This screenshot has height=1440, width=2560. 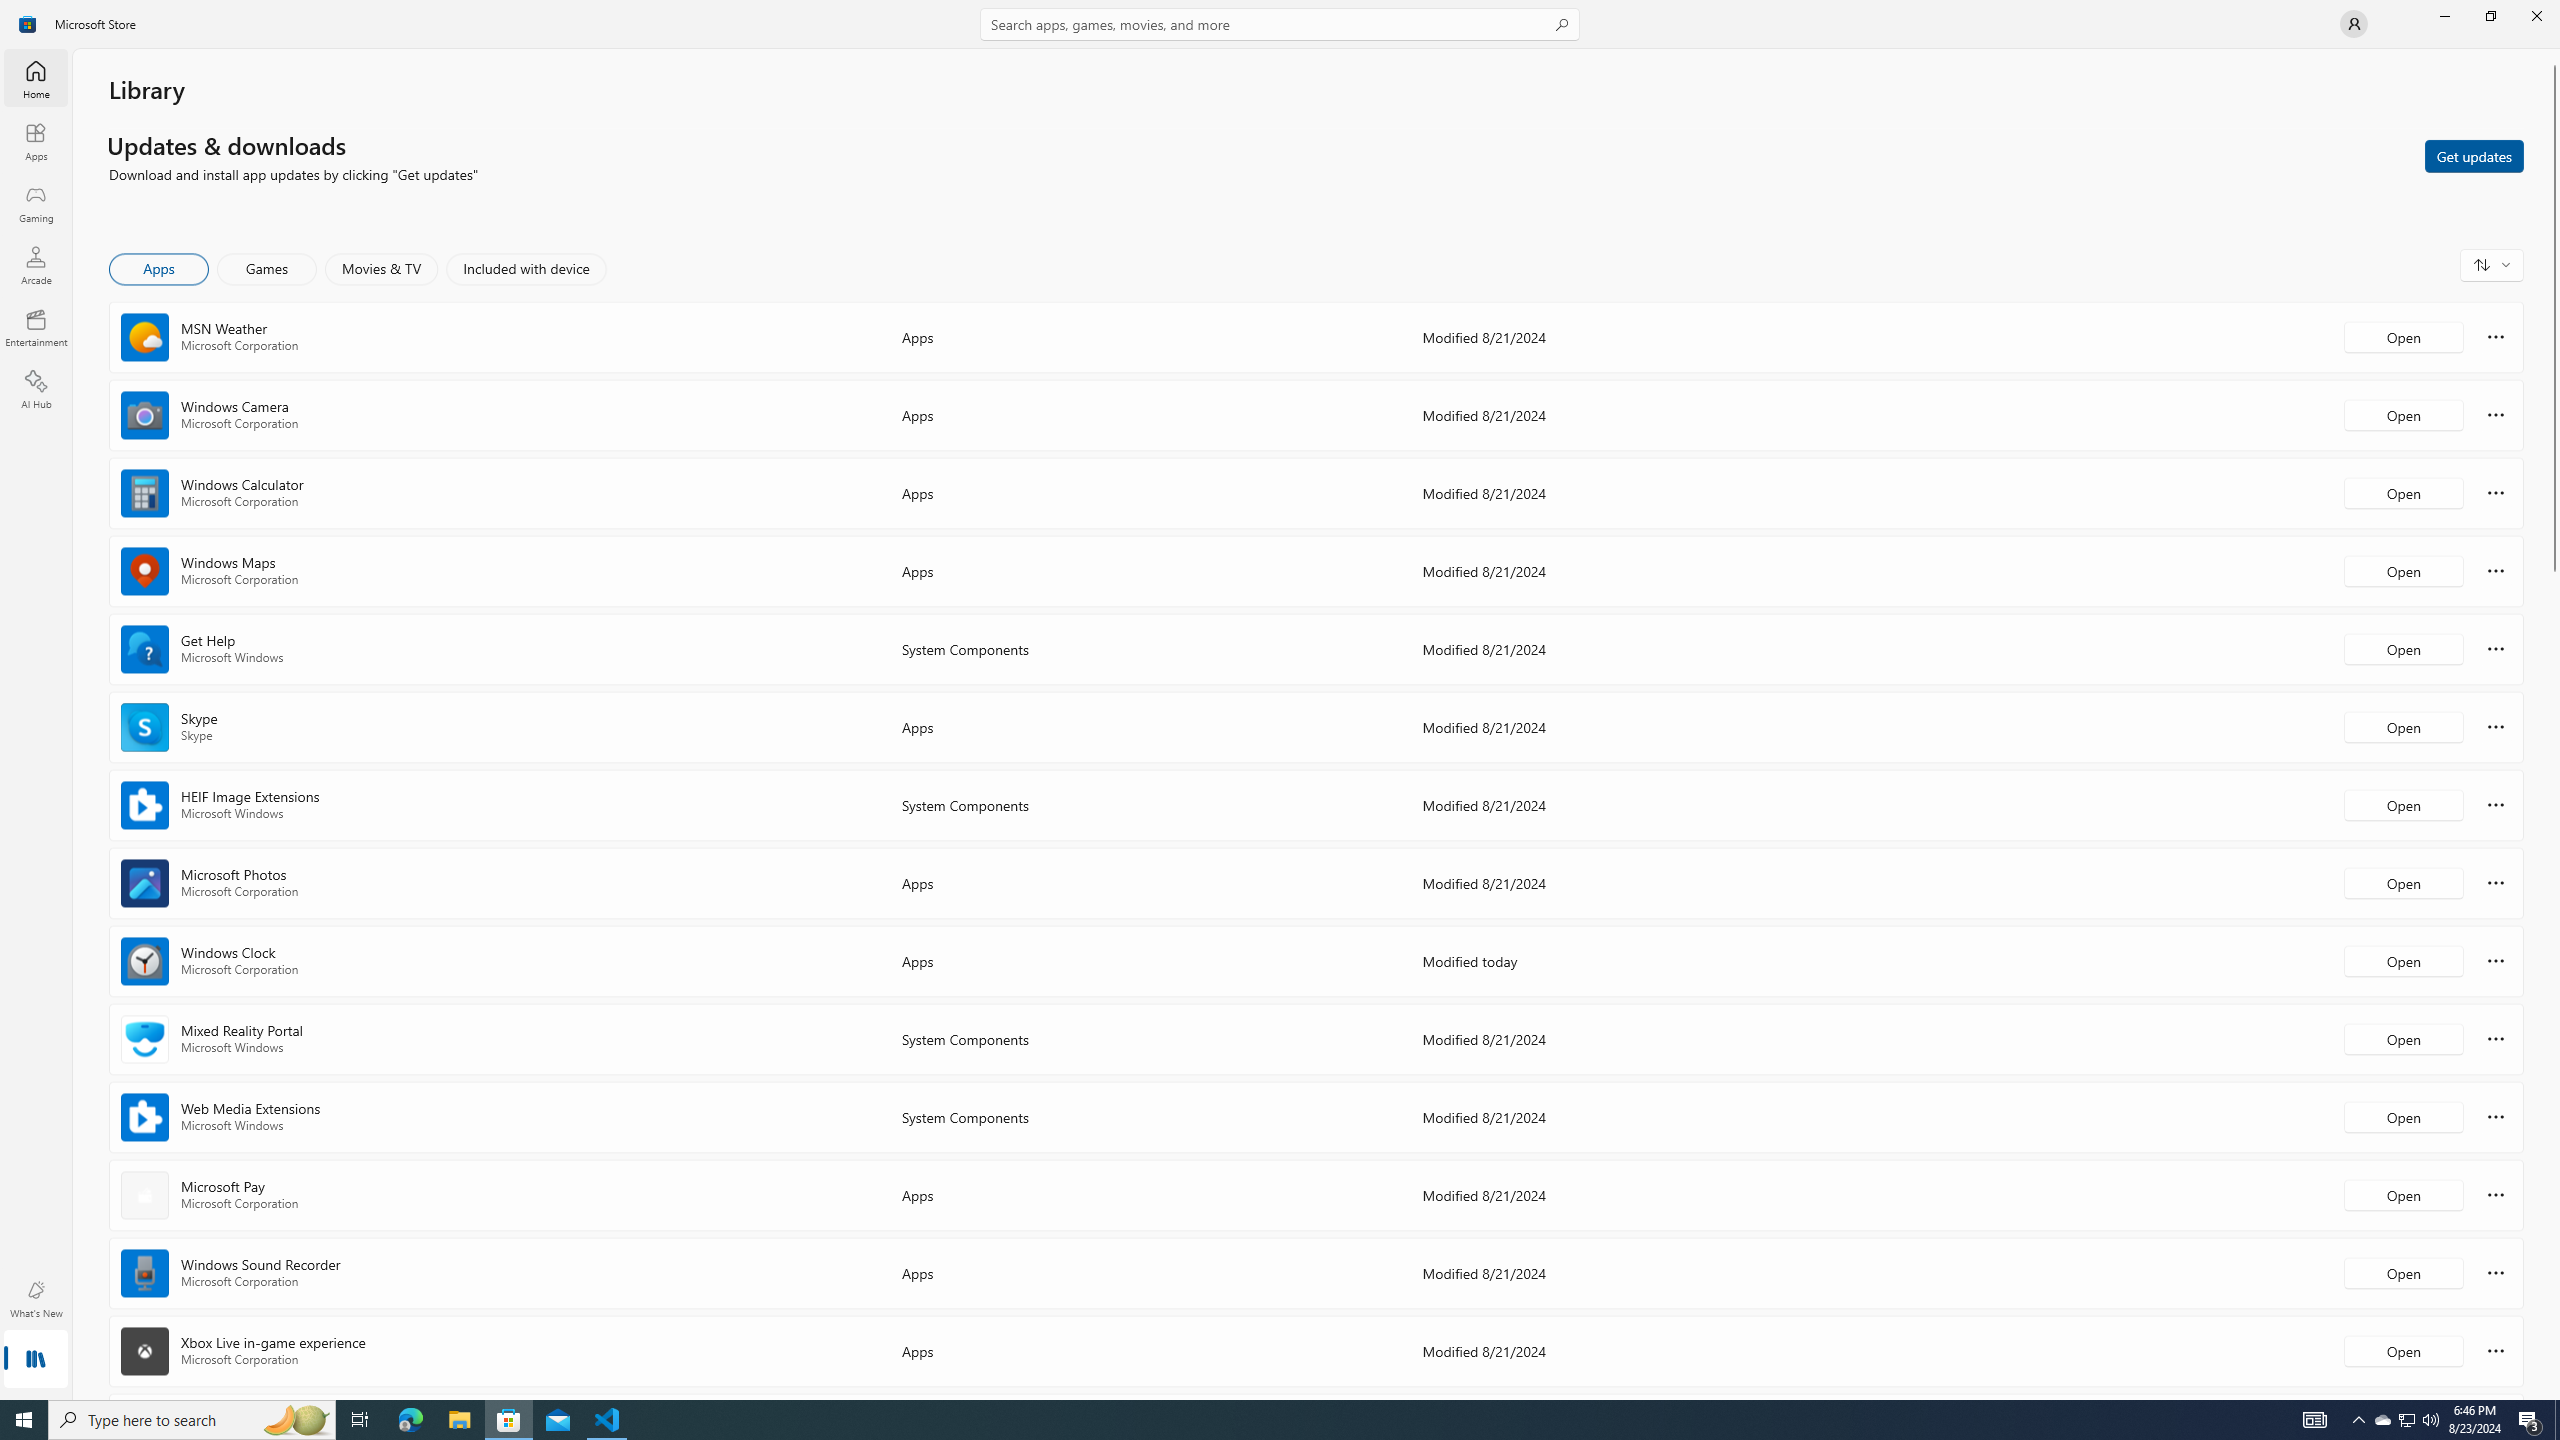 I want to click on Get updates, so click(x=2474, y=155).